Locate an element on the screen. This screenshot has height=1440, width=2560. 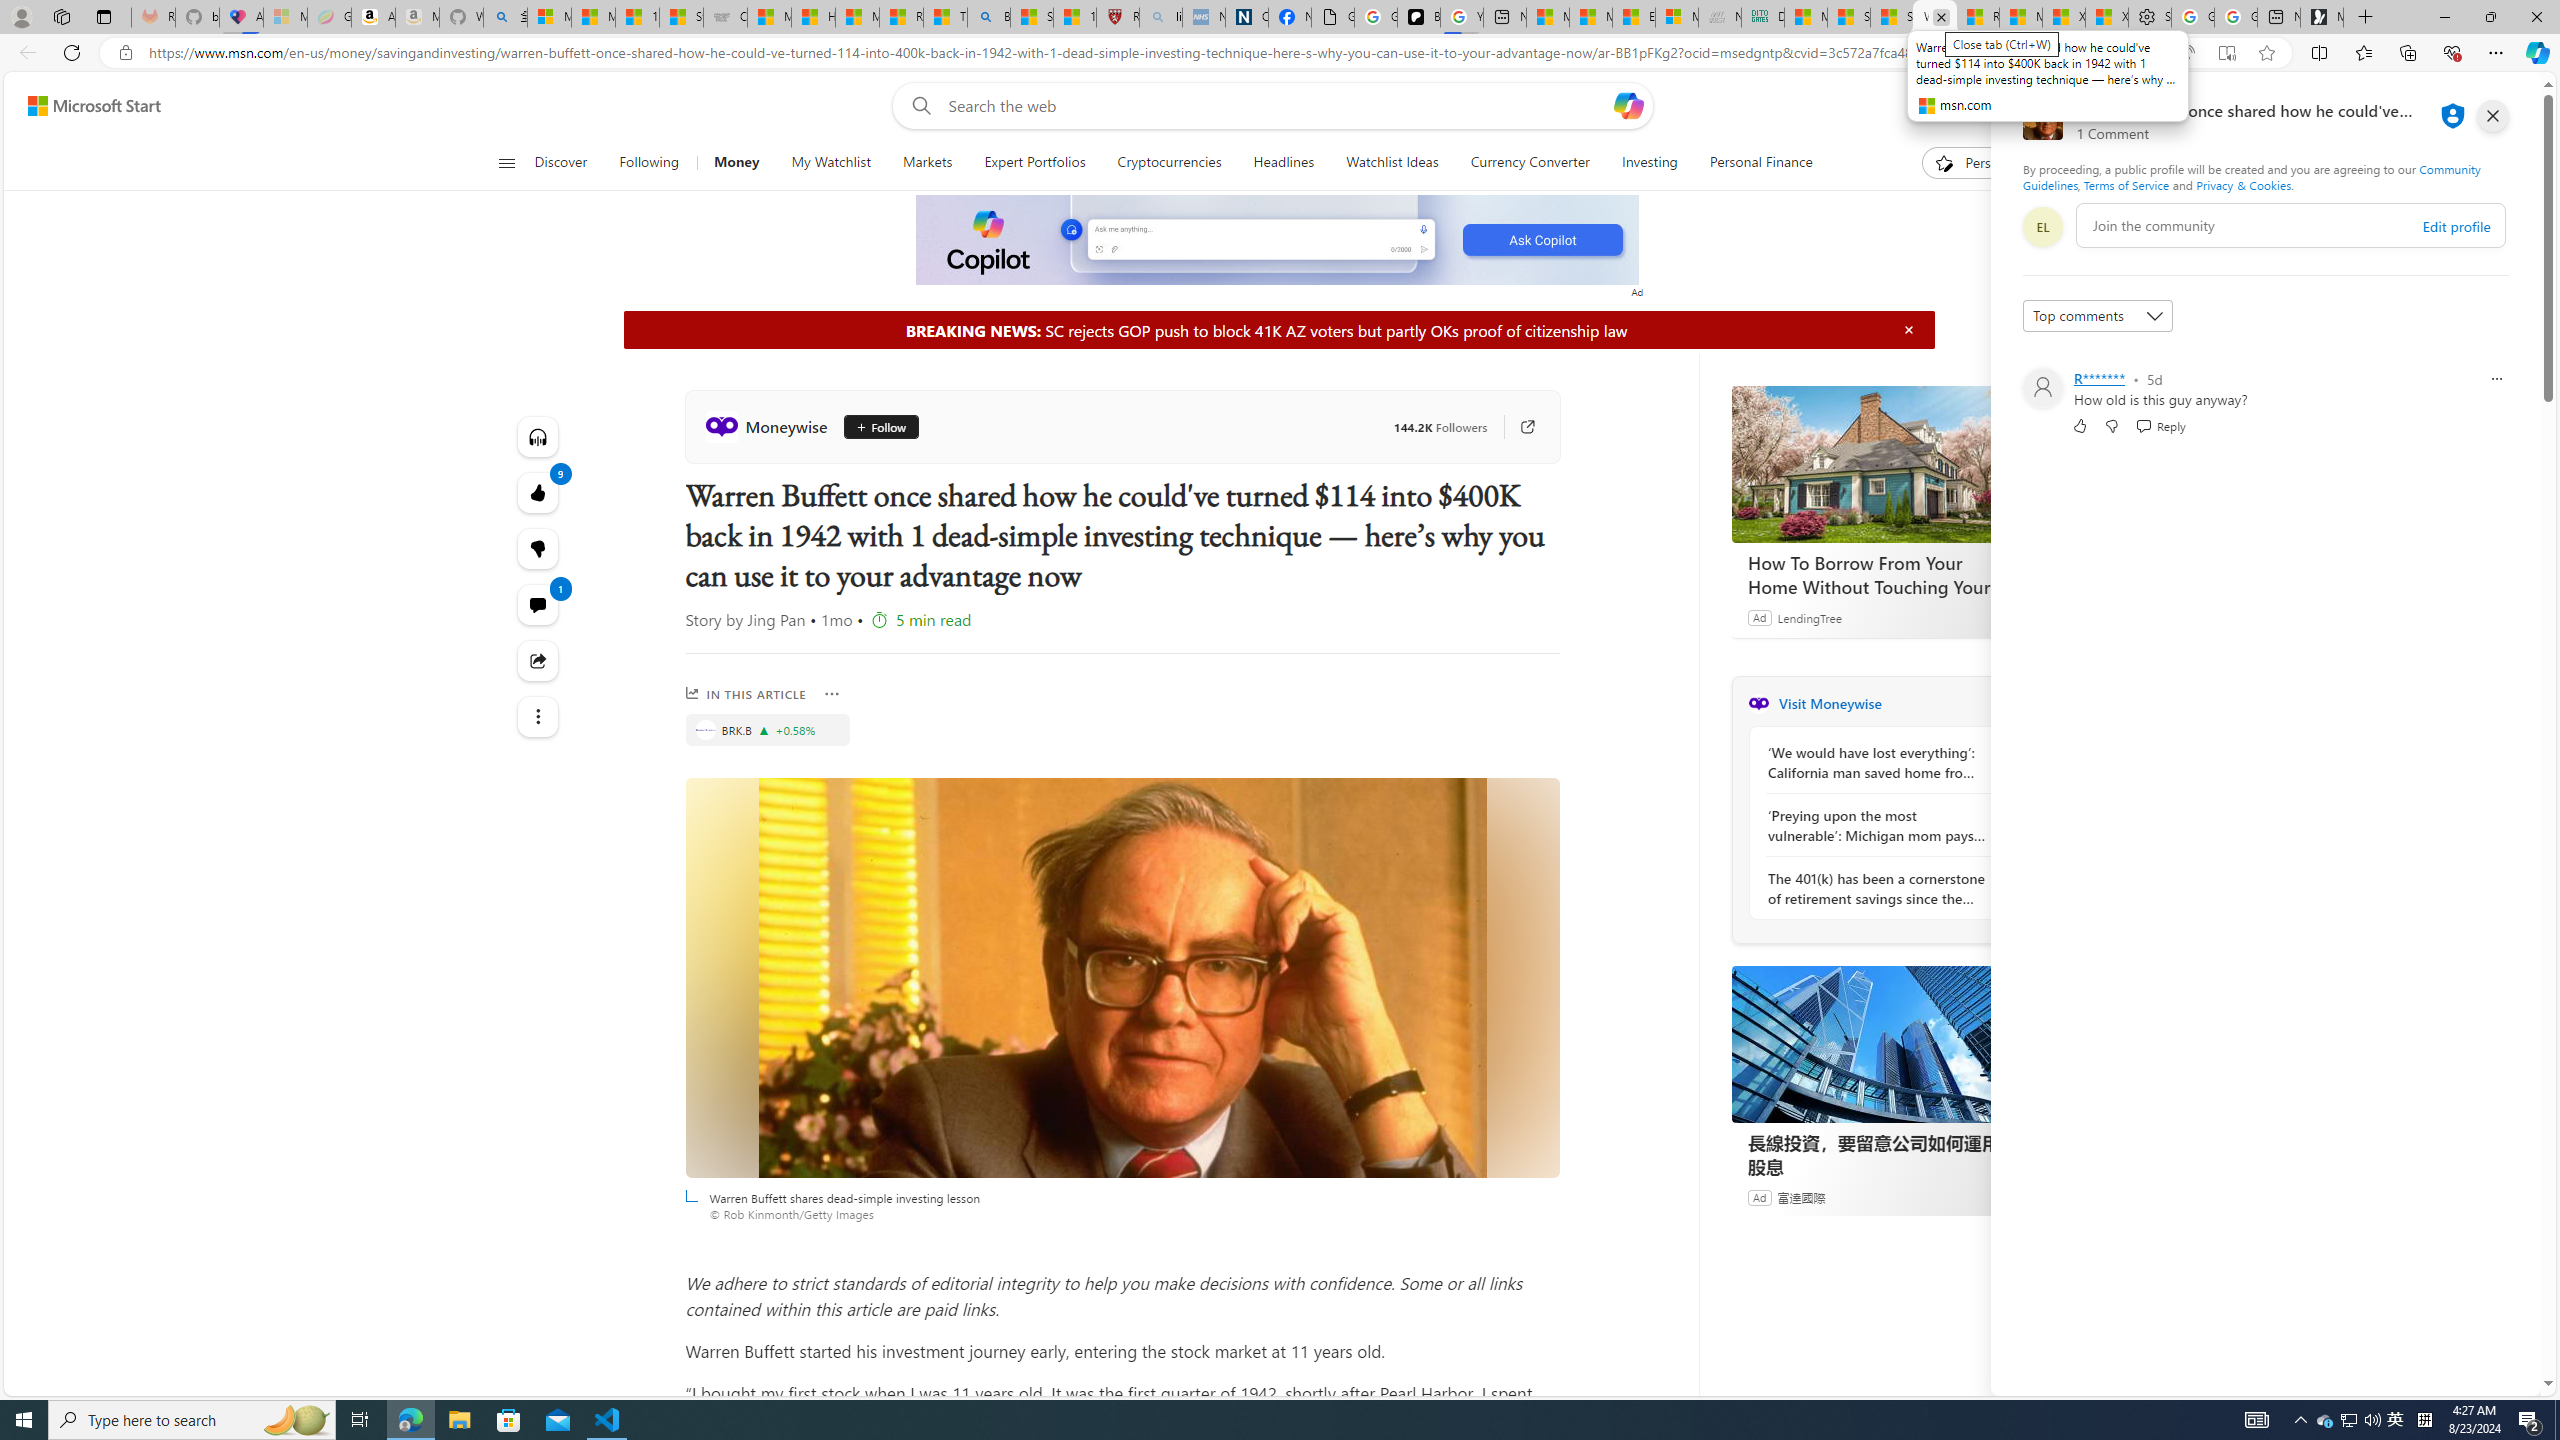
Bing is located at coordinates (989, 17).